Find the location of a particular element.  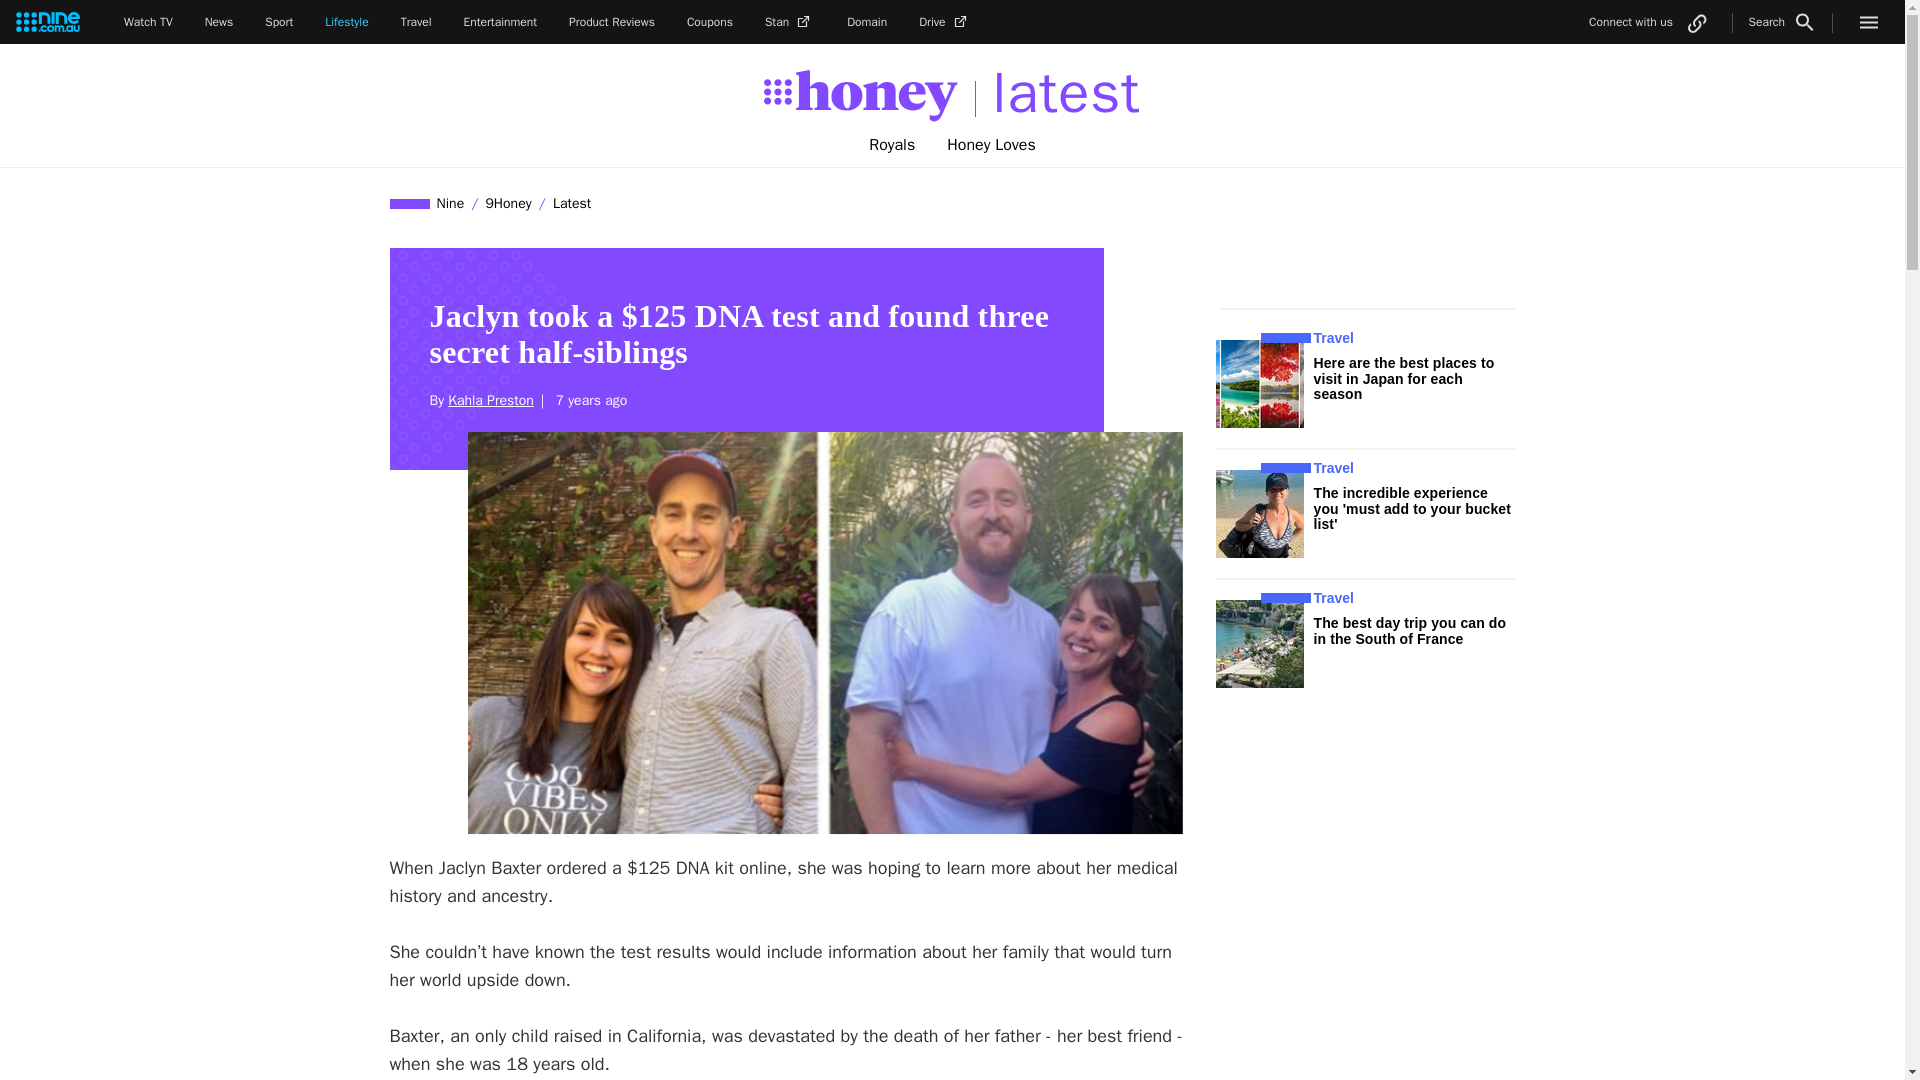

Nine is located at coordinates (451, 203).